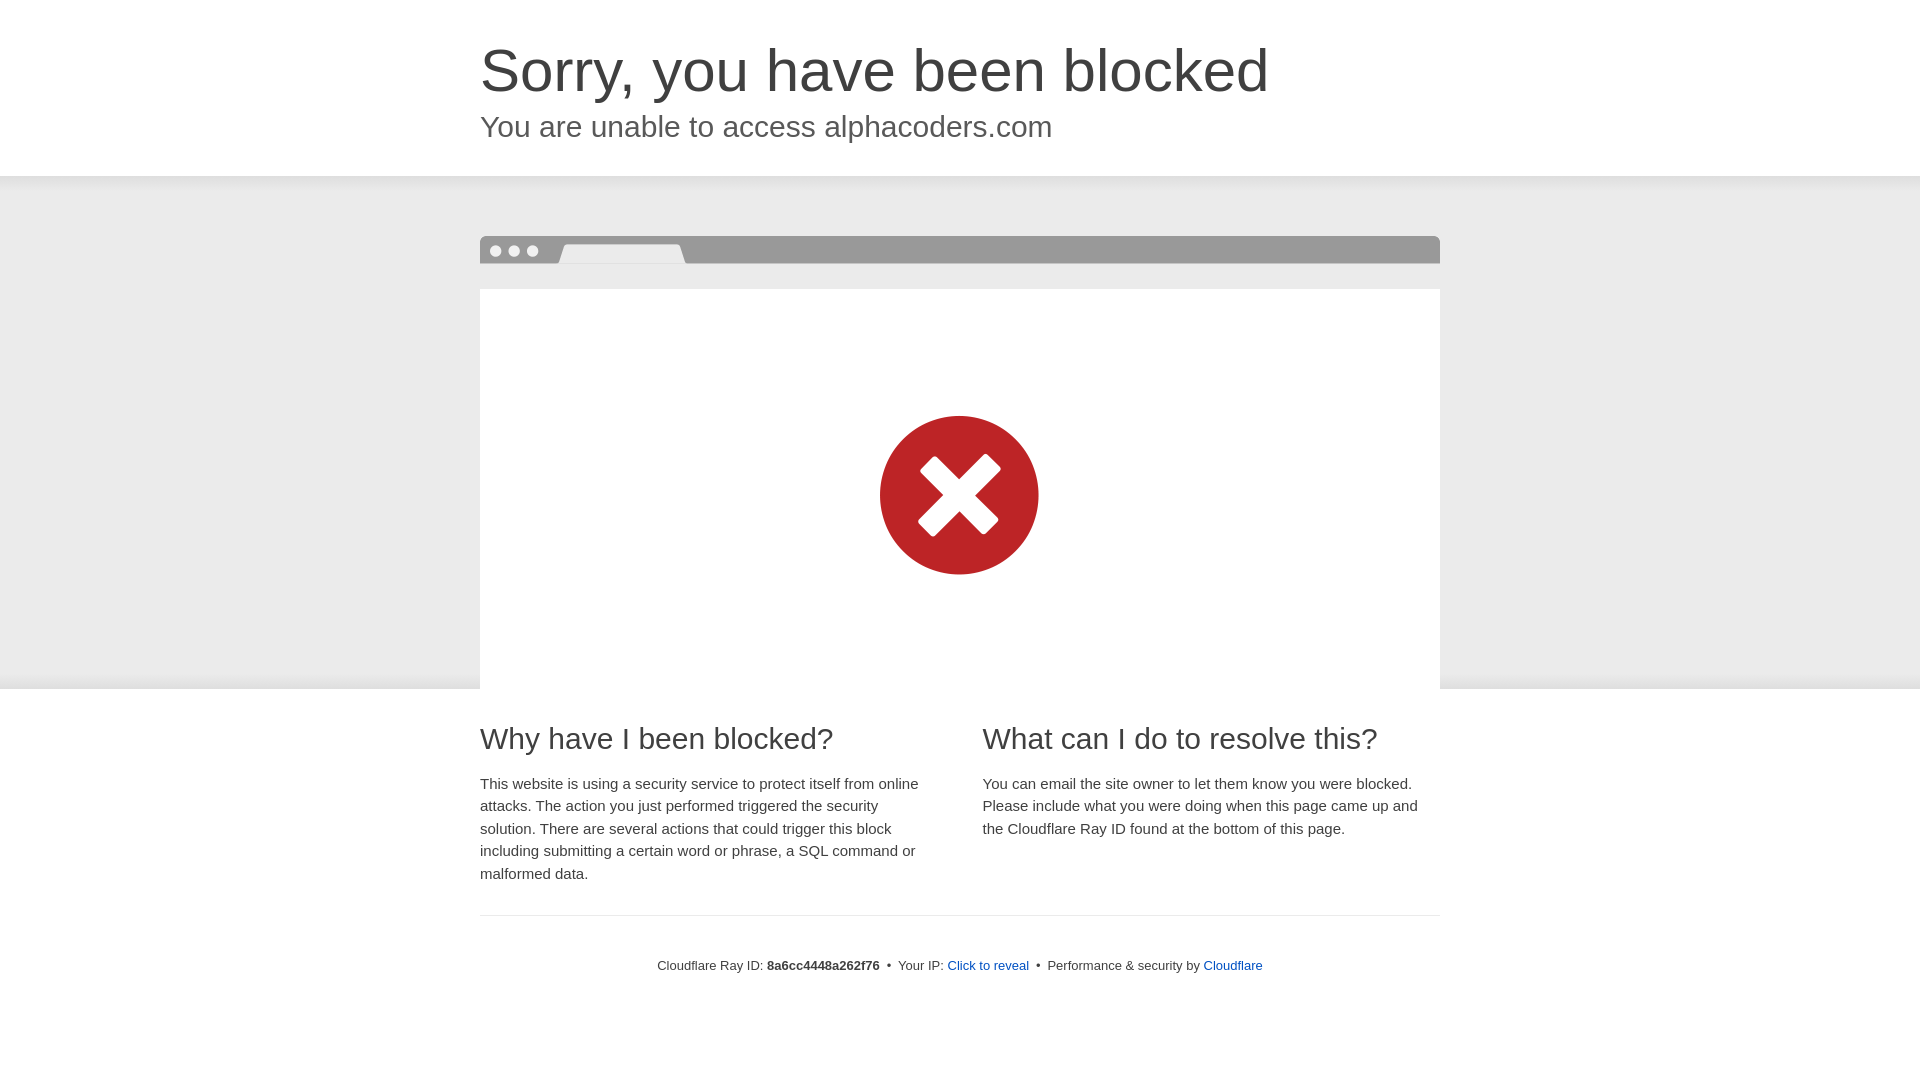 Image resolution: width=1920 pixels, height=1080 pixels. What do you see at coordinates (1233, 965) in the screenshot?
I see `Cloudflare` at bounding box center [1233, 965].